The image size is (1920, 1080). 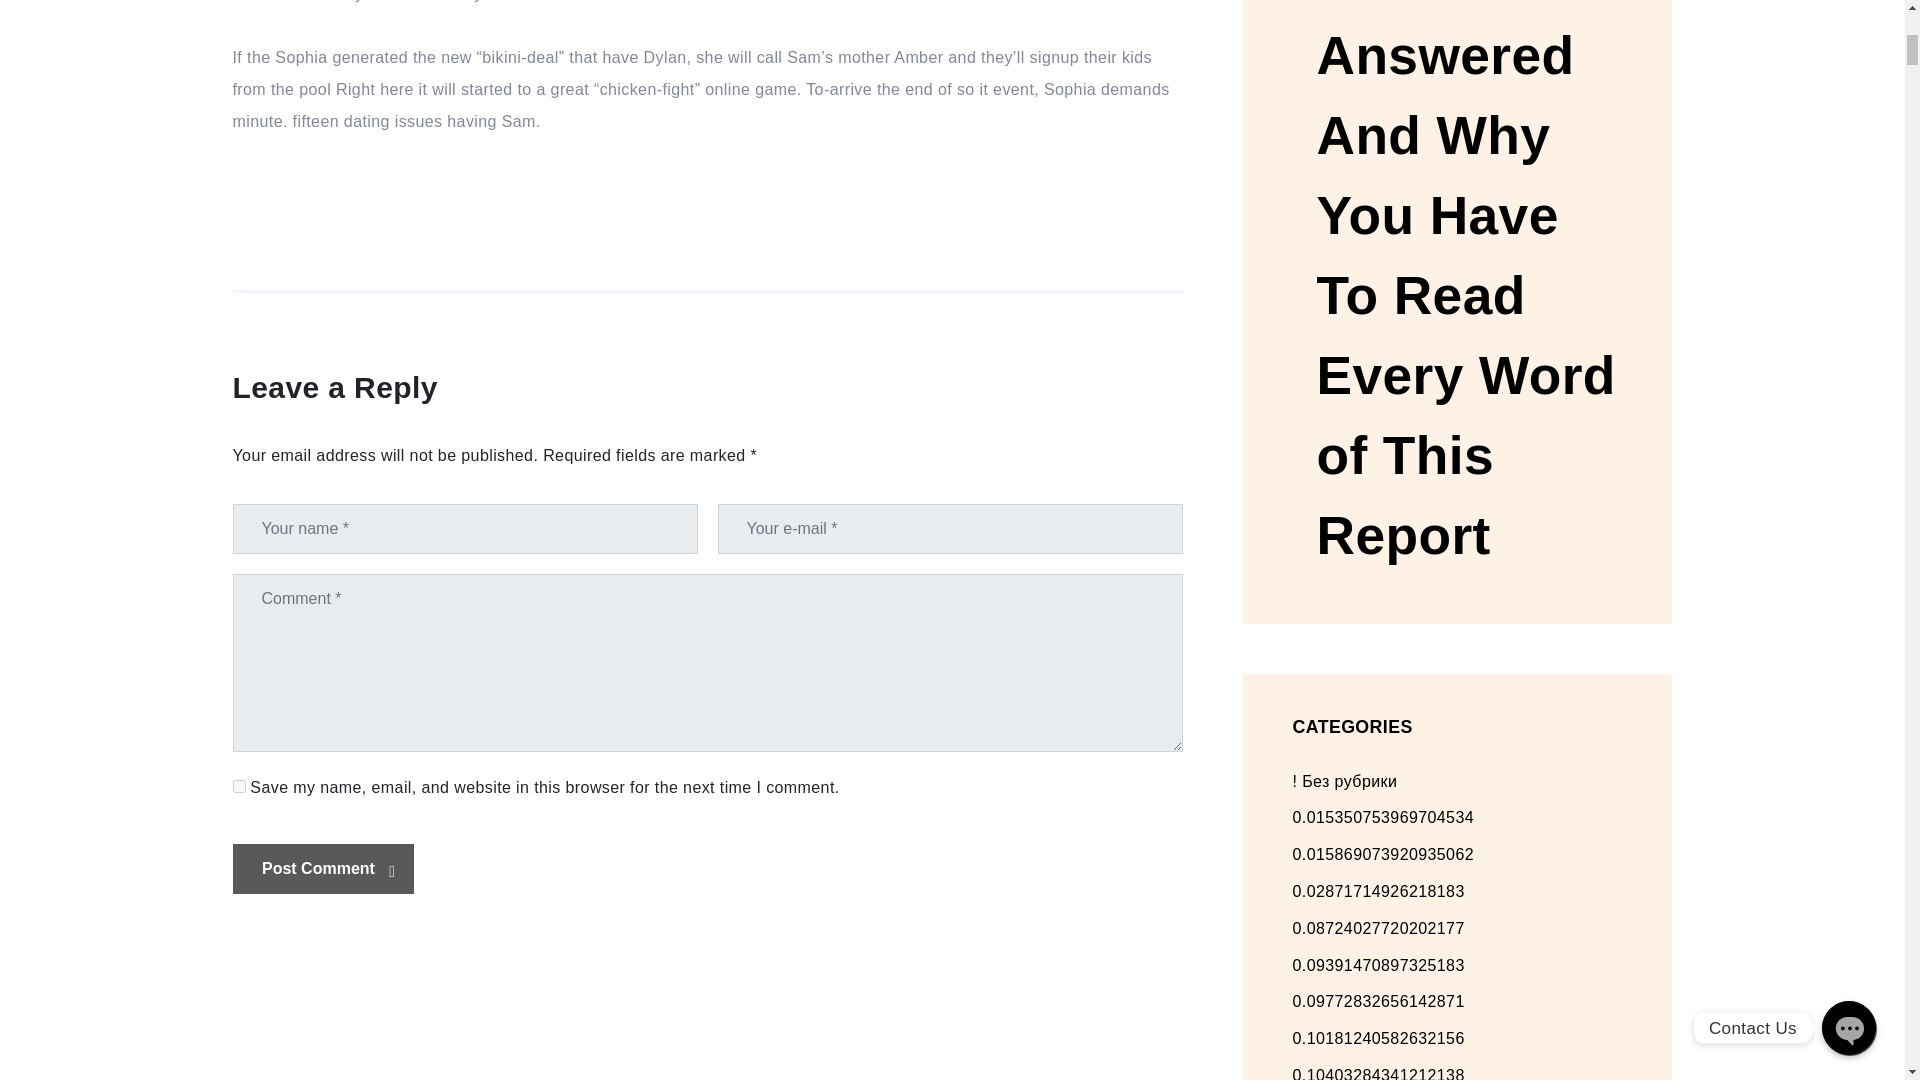 What do you see at coordinates (322, 868) in the screenshot?
I see `Post Comment` at bounding box center [322, 868].